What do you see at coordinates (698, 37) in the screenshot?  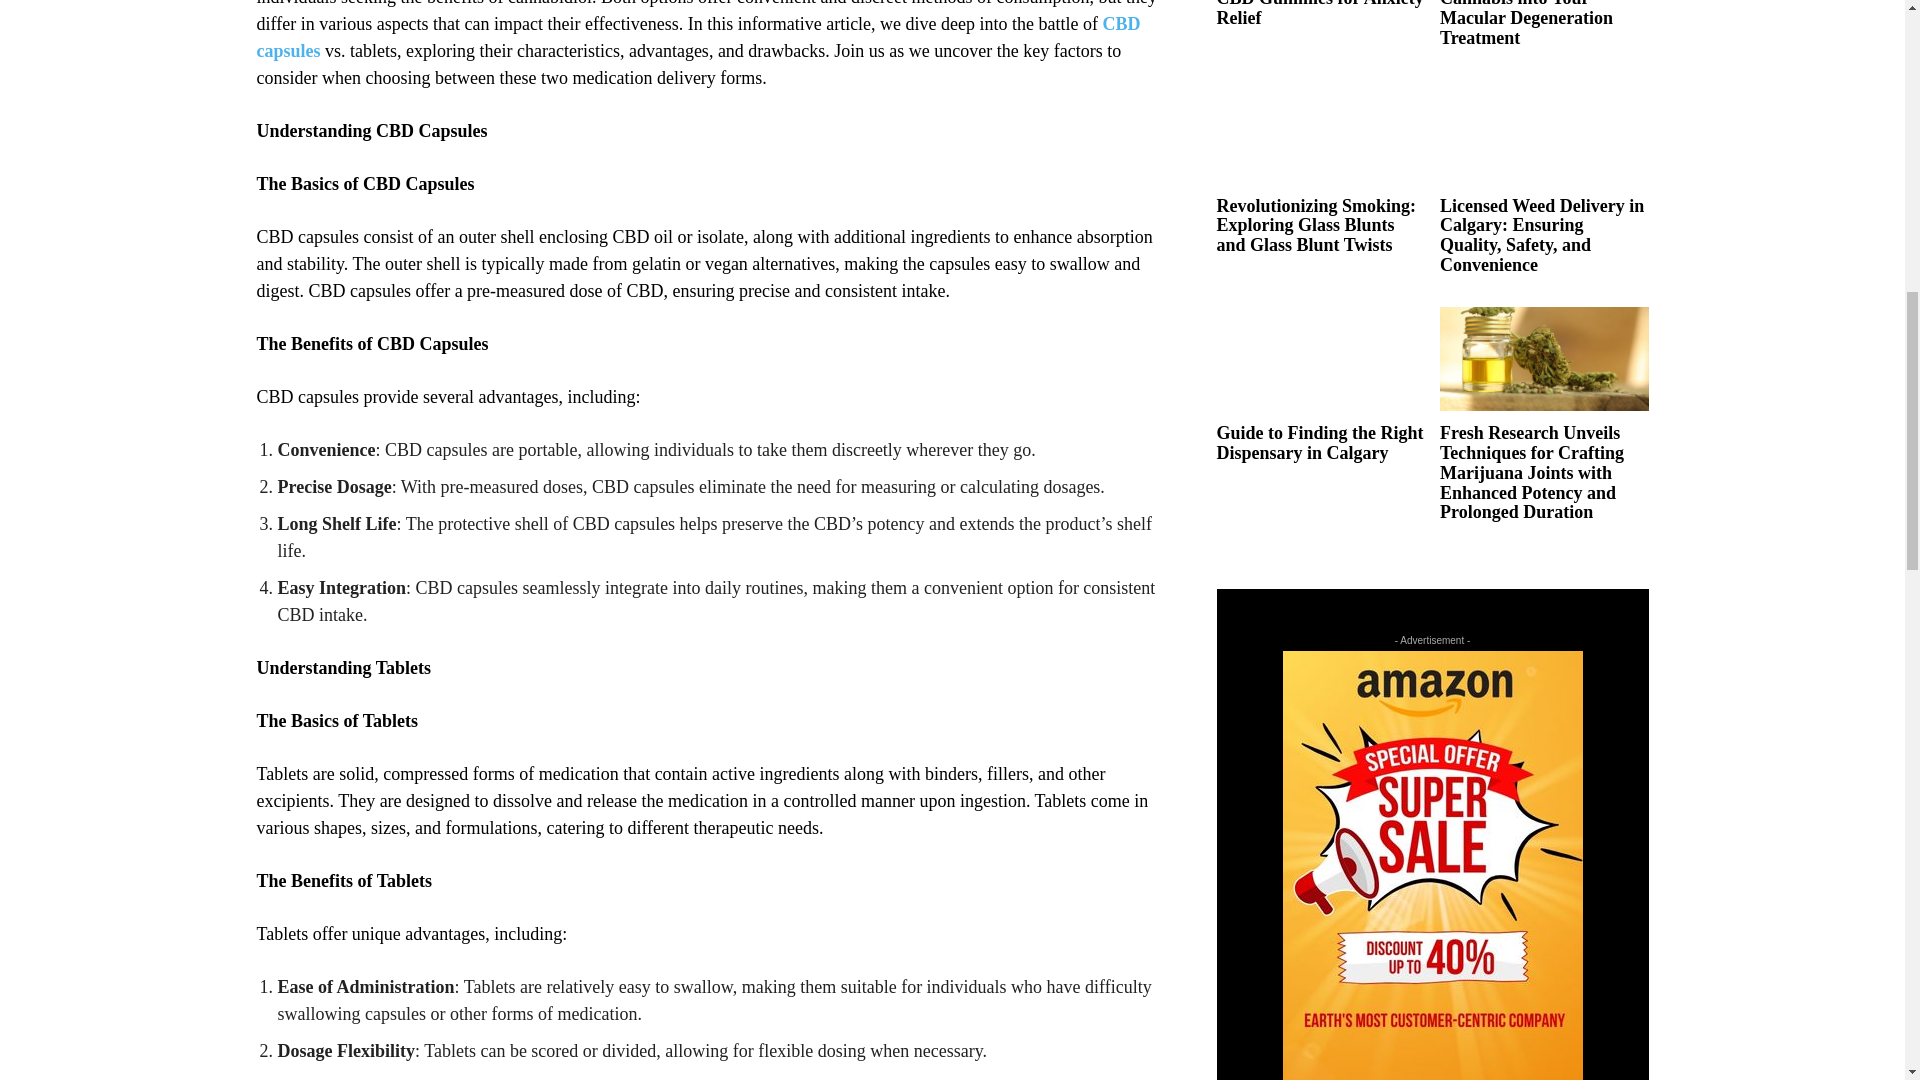 I see `CBD capsules` at bounding box center [698, 37].